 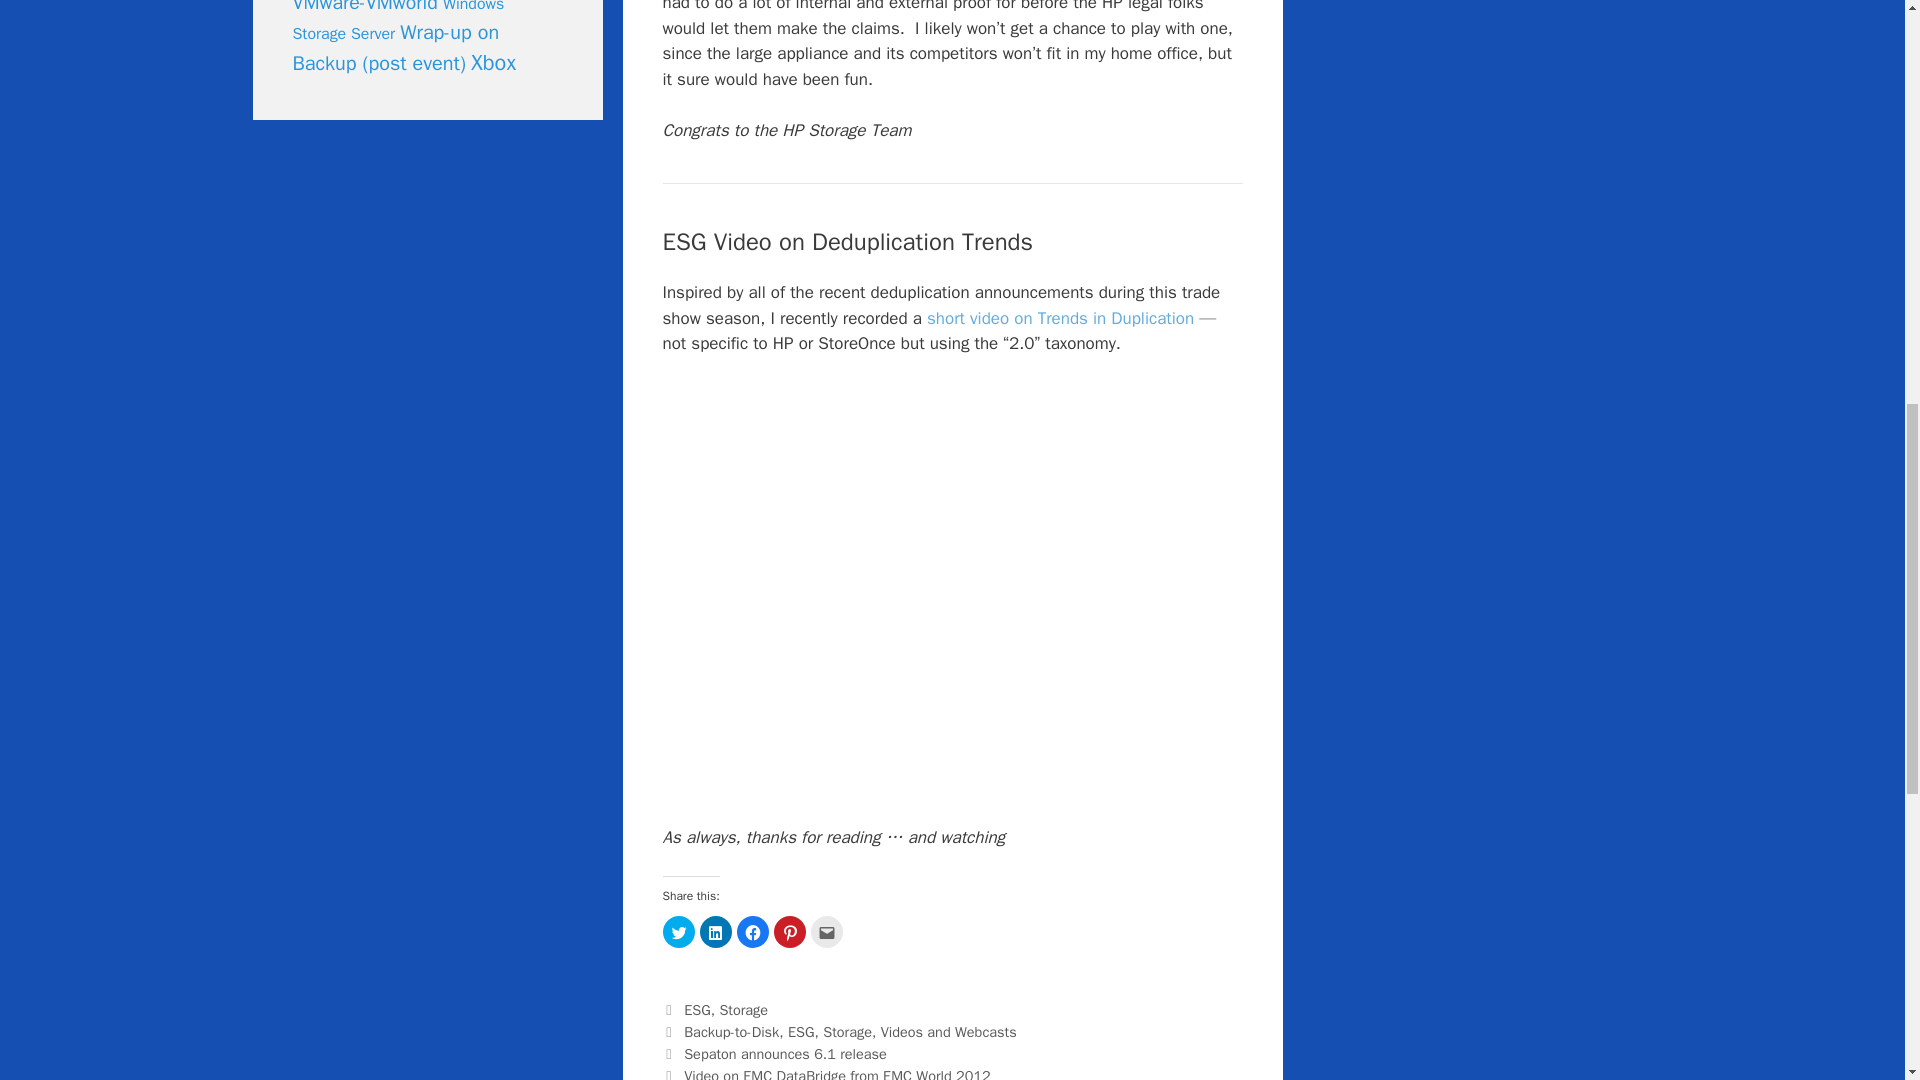 I want to click on Previous, so click(x=774, y=1054).